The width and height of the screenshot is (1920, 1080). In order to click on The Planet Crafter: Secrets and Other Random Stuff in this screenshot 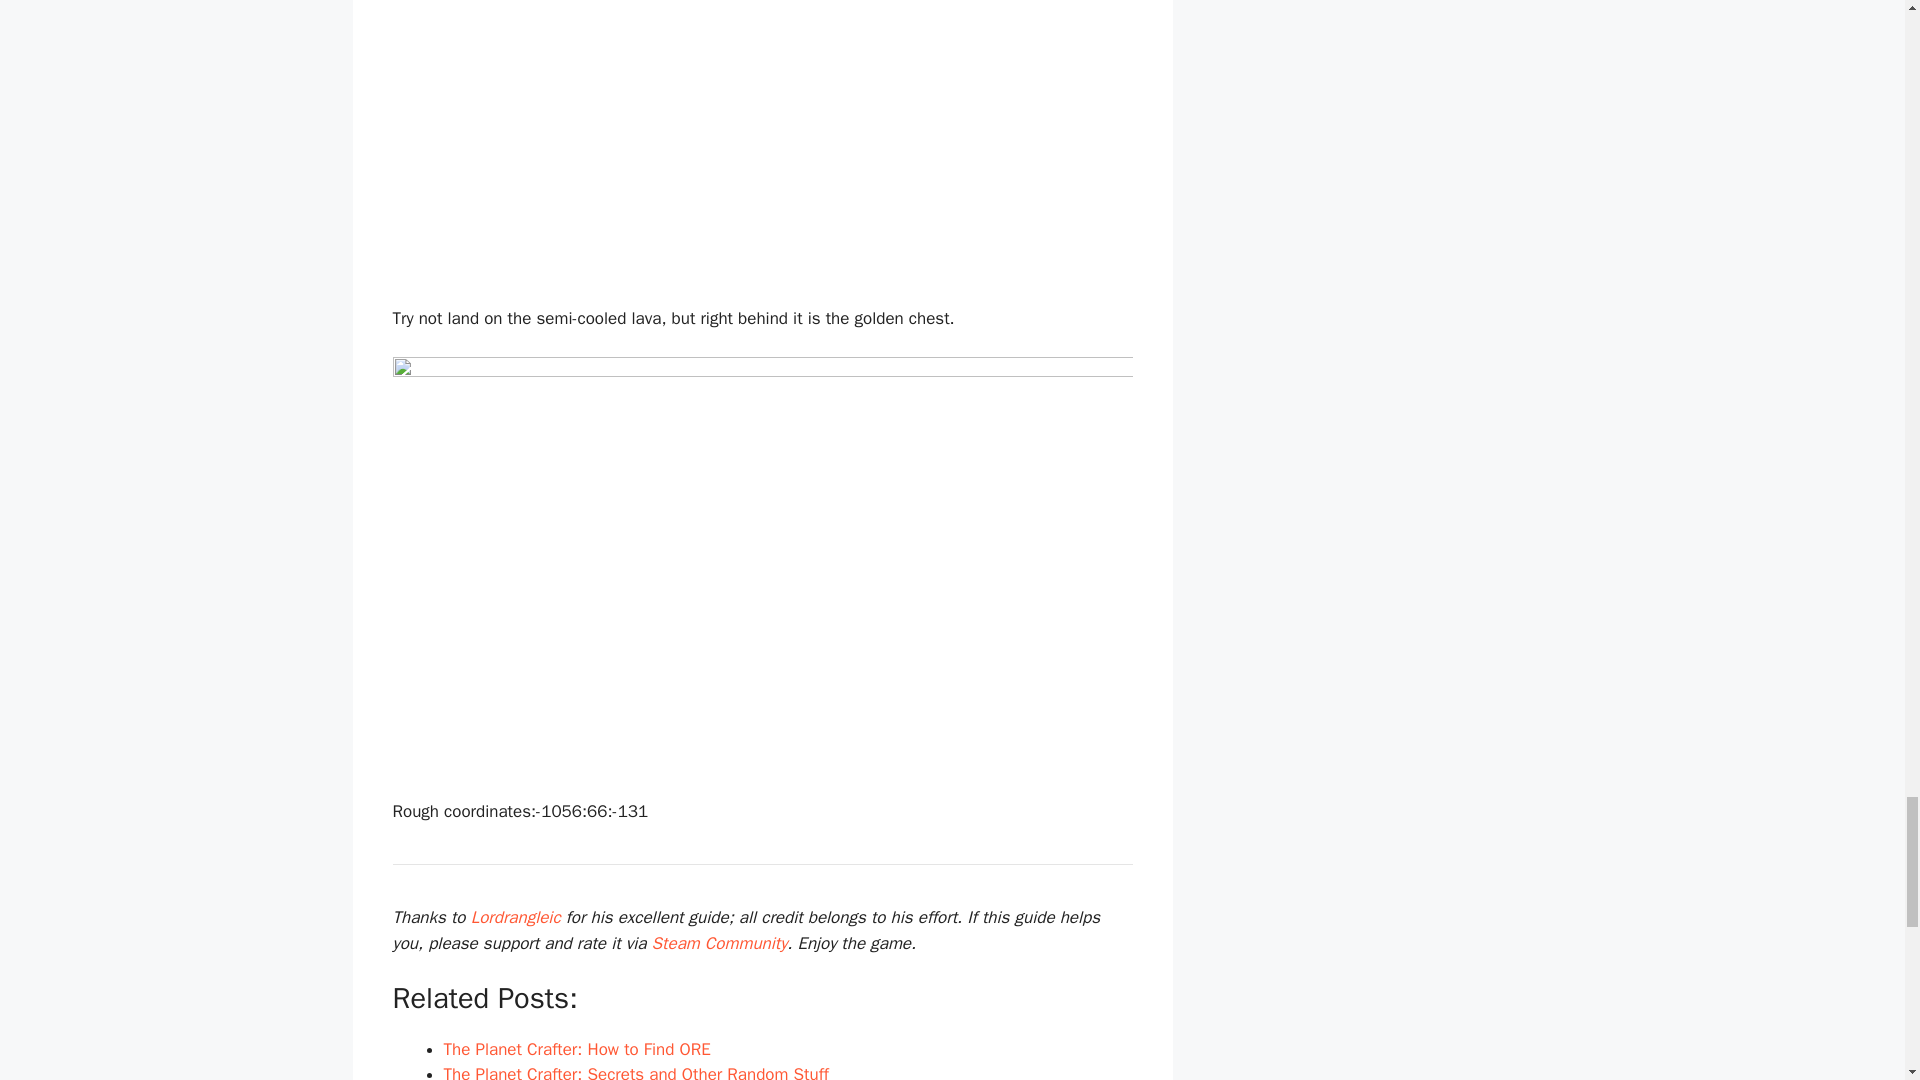, I will do `click(636, 1072)`.